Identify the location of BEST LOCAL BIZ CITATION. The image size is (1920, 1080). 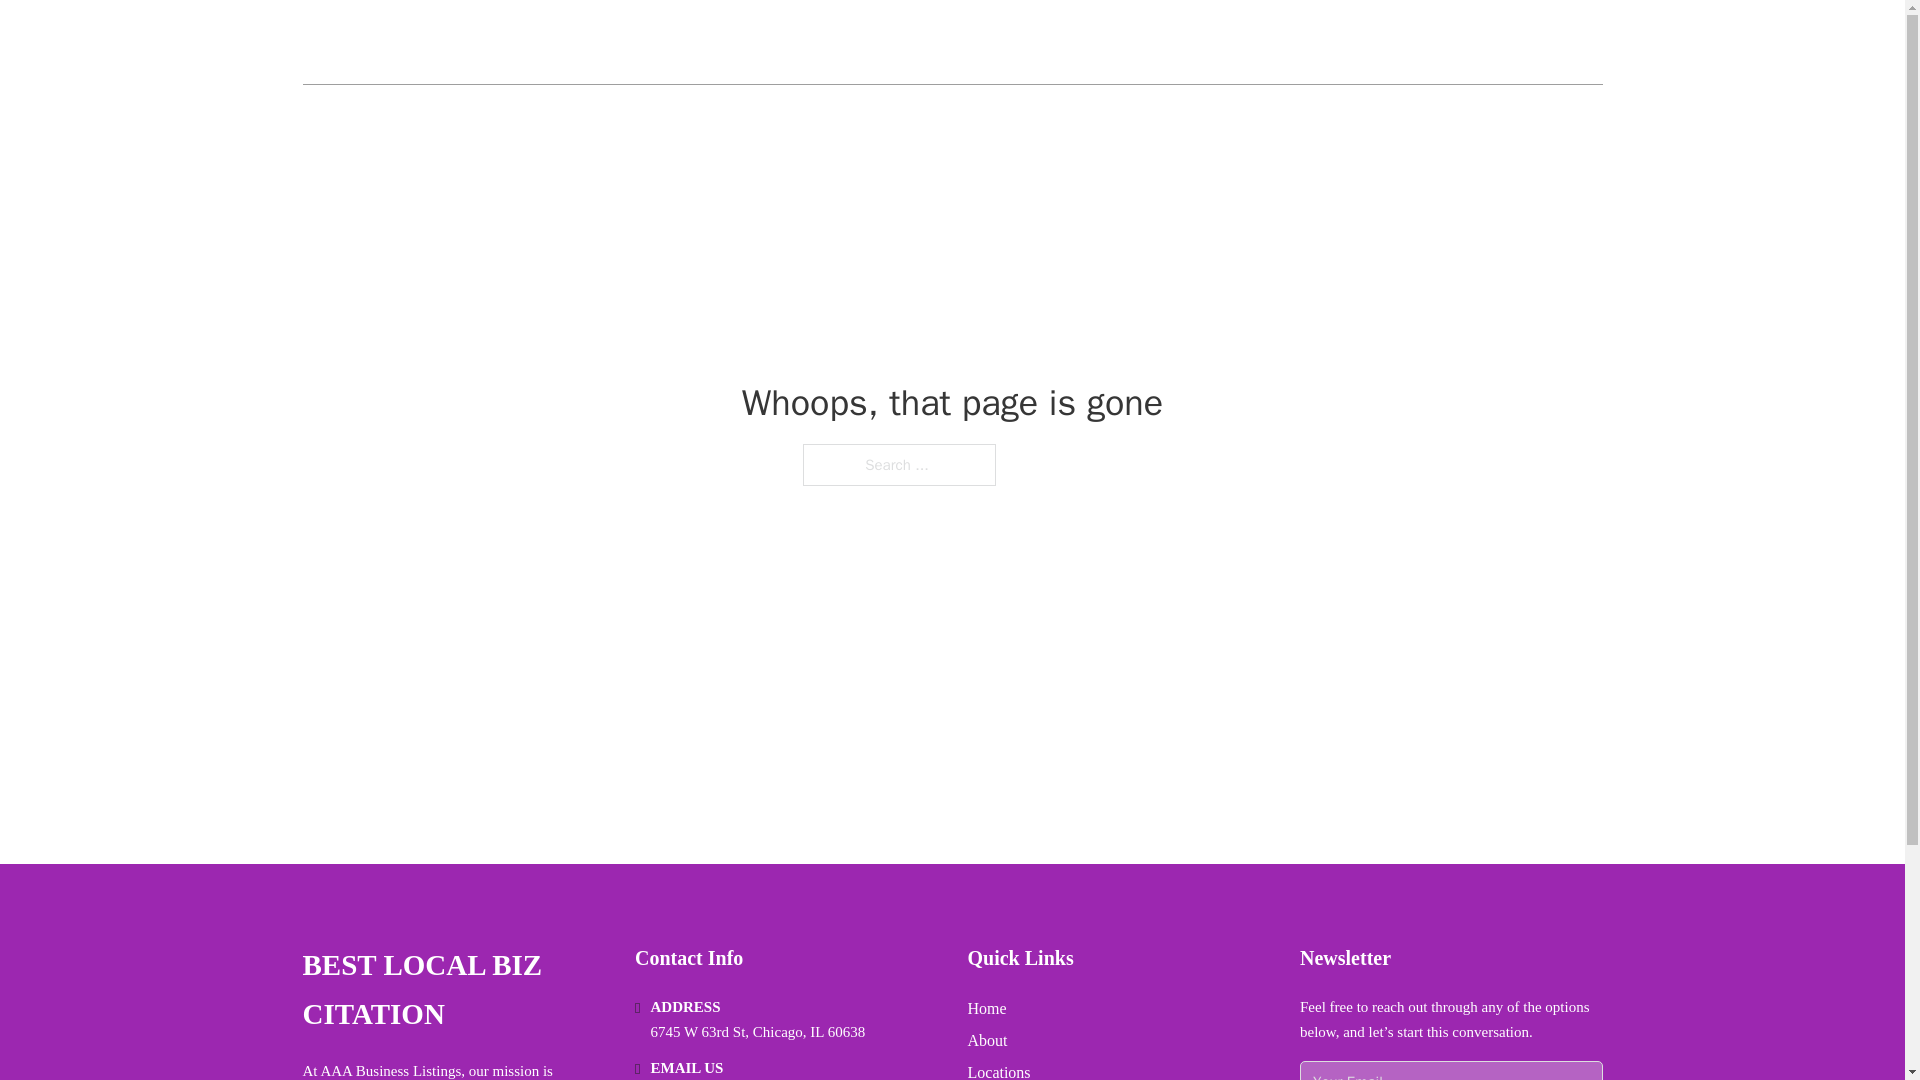
(452, 990).